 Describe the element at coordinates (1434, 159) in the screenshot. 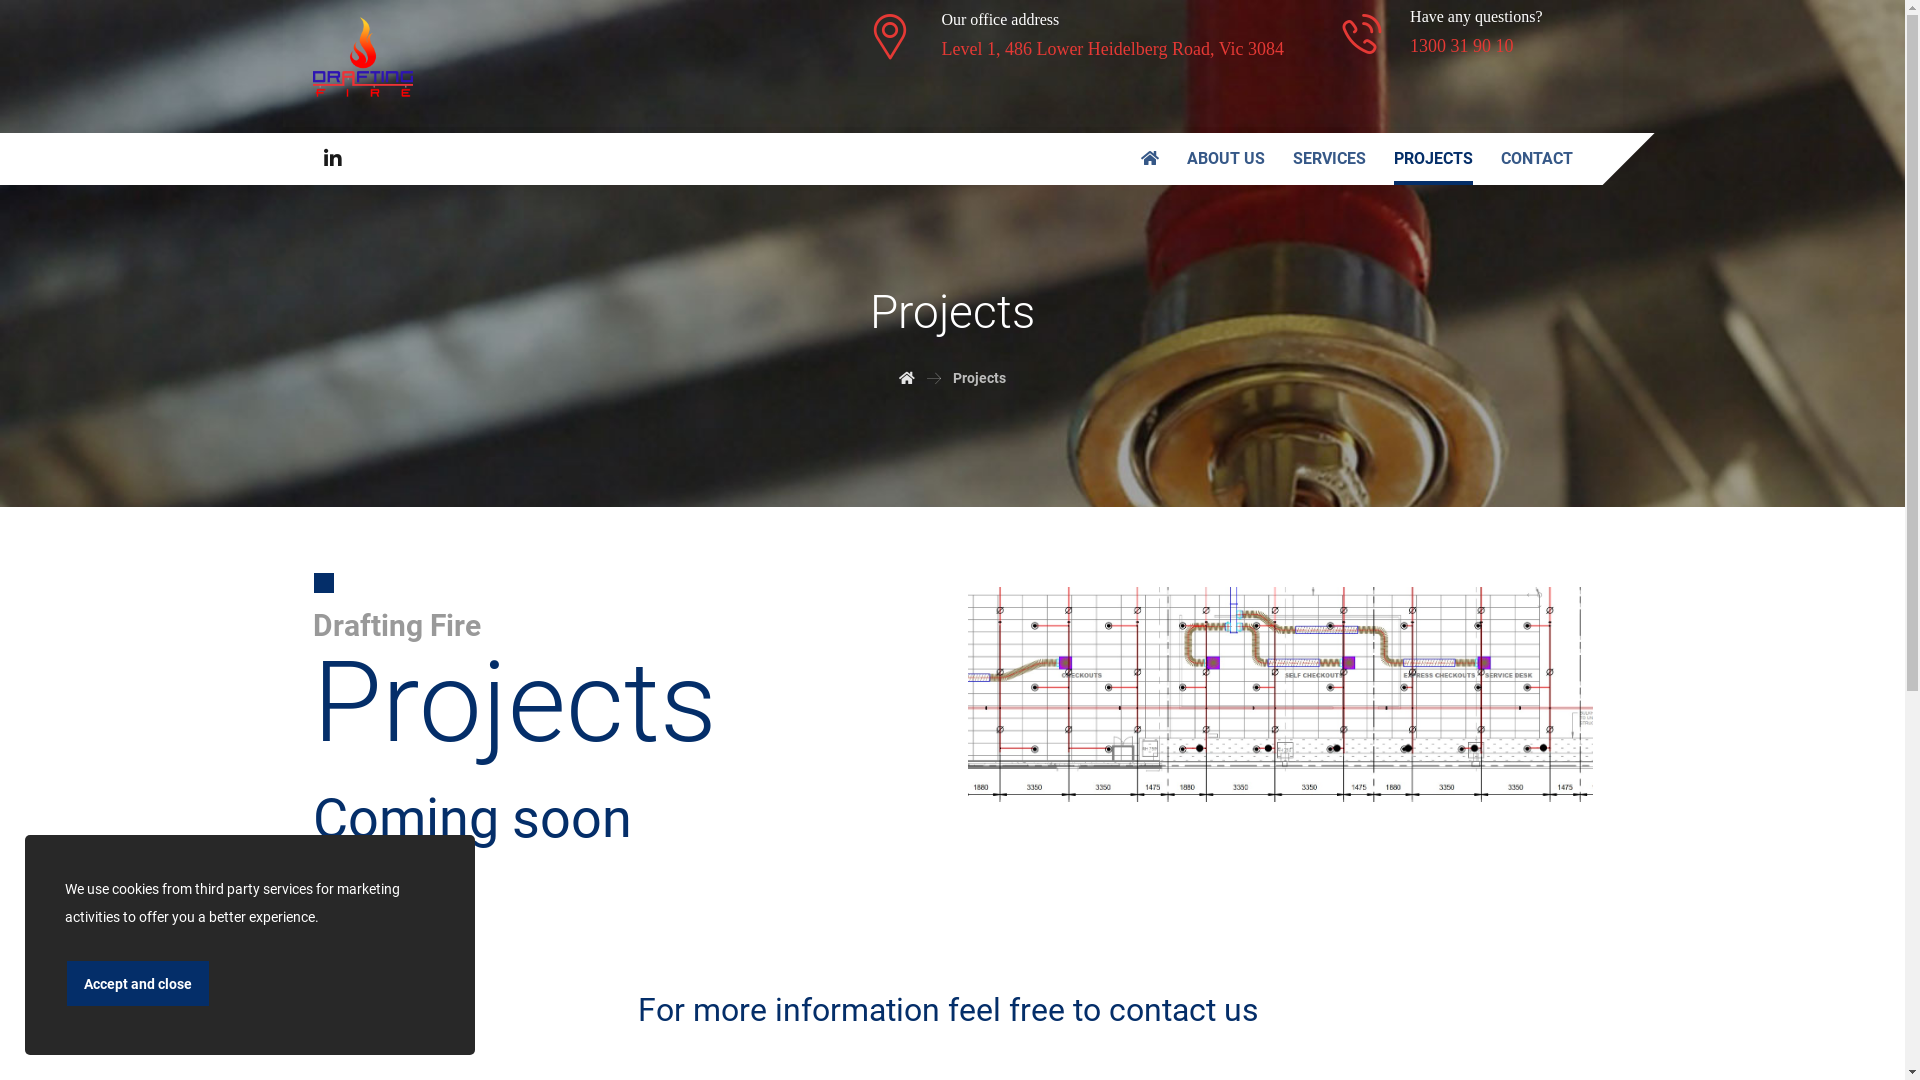

I see `PROJECTS` at that location.